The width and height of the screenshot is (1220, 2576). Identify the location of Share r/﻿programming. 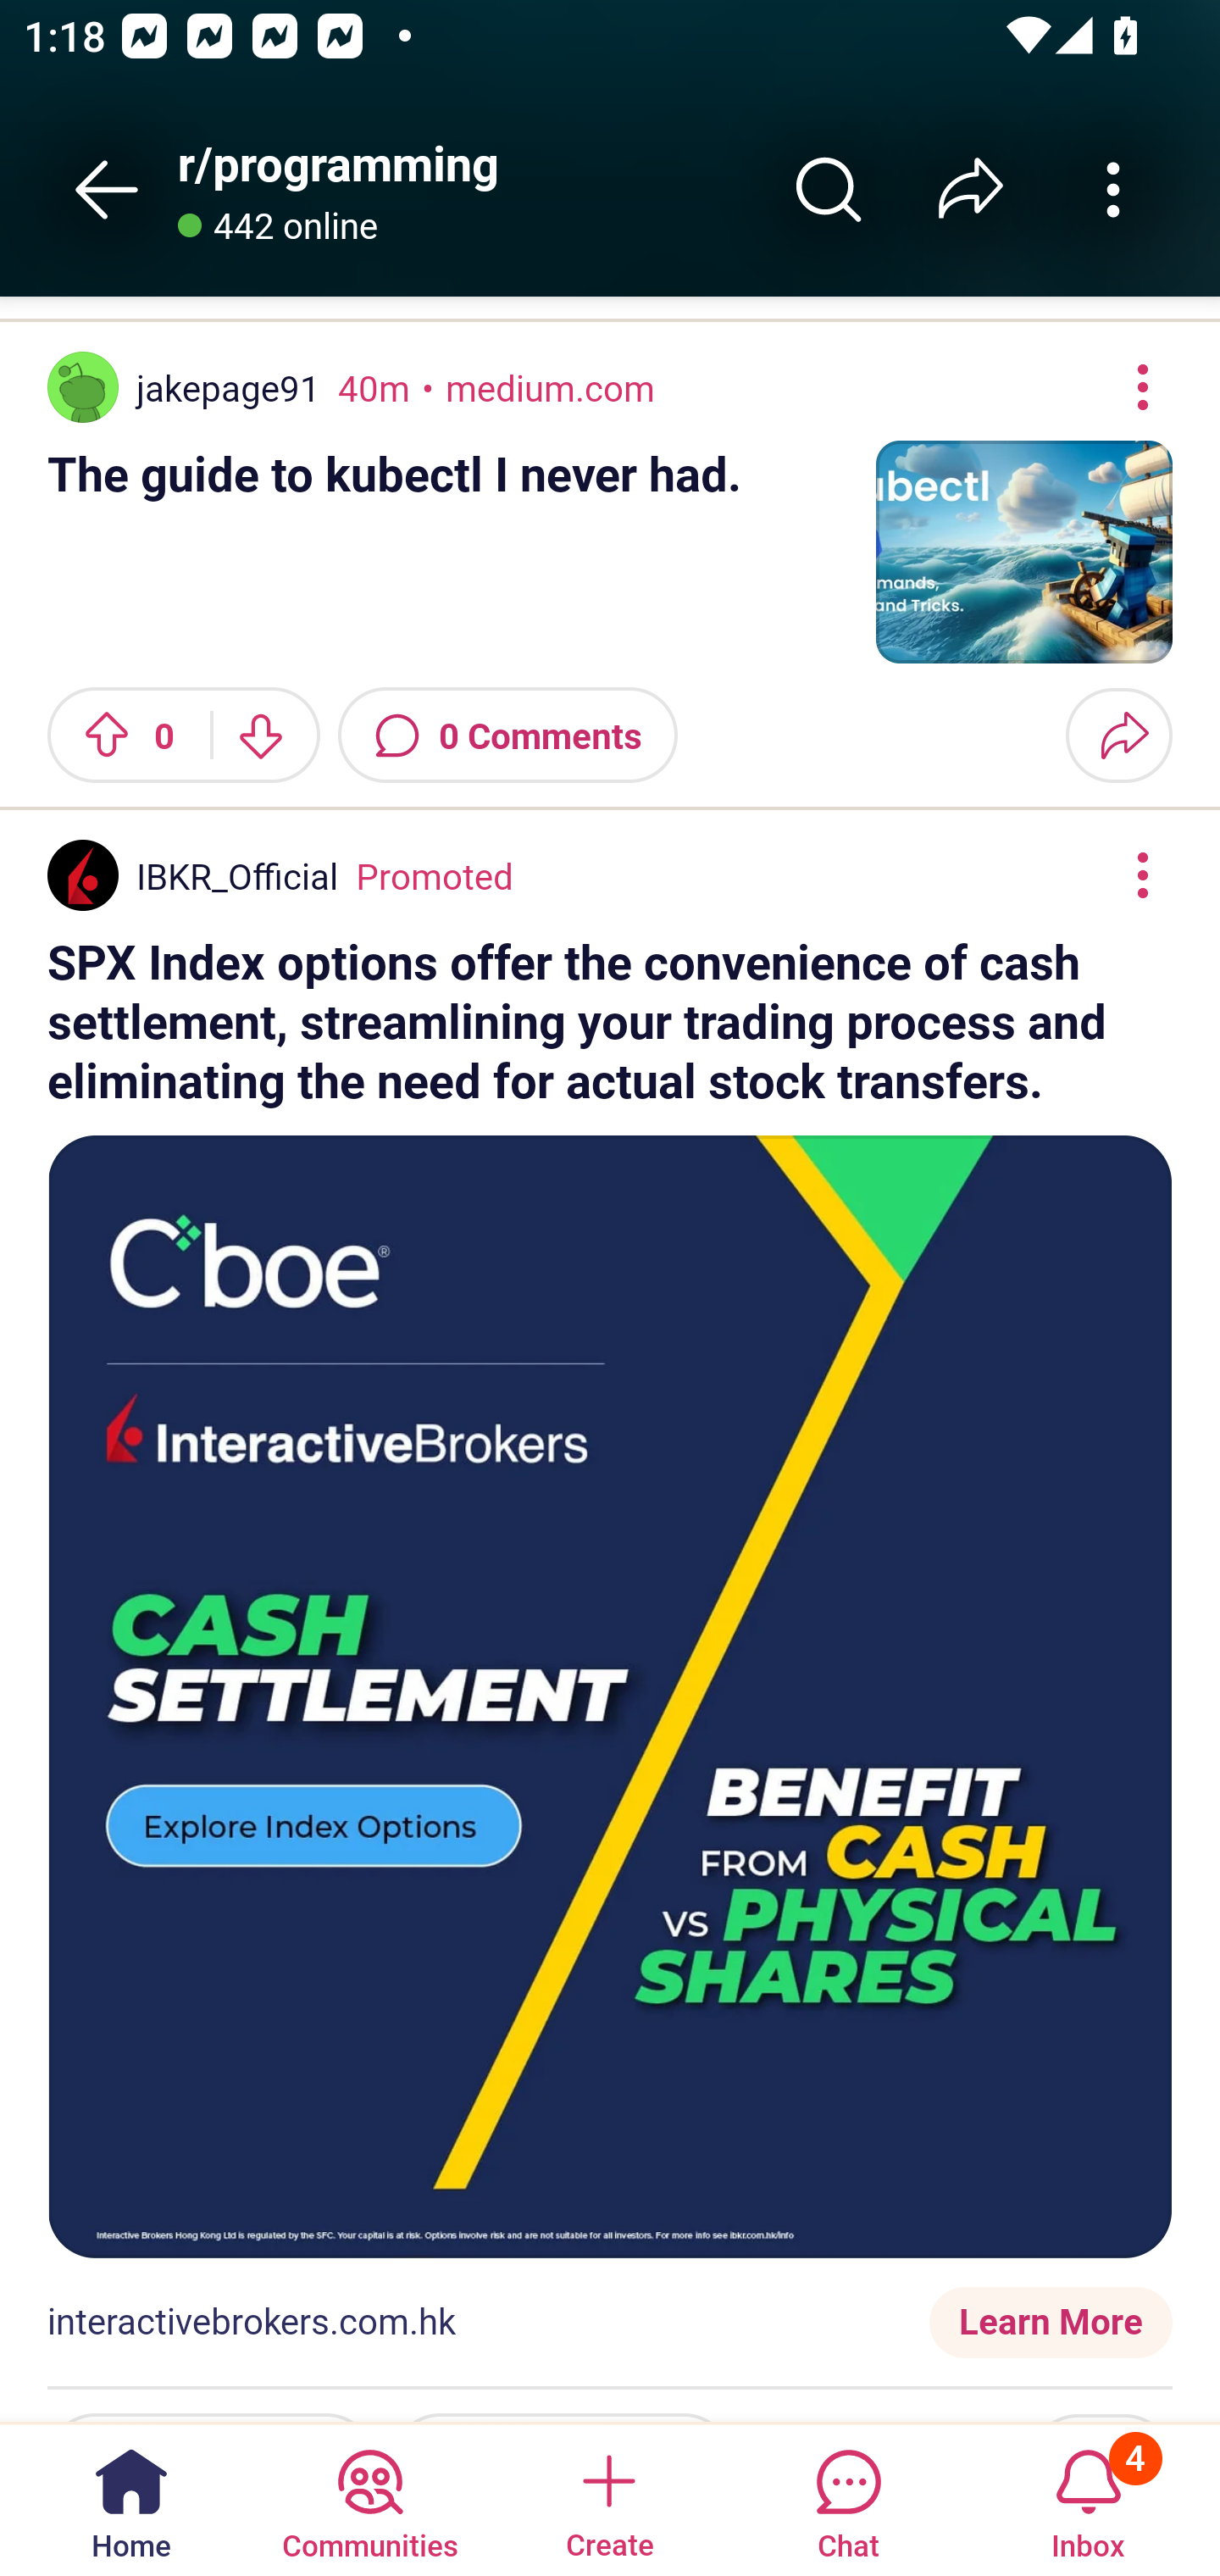
(971, 189).